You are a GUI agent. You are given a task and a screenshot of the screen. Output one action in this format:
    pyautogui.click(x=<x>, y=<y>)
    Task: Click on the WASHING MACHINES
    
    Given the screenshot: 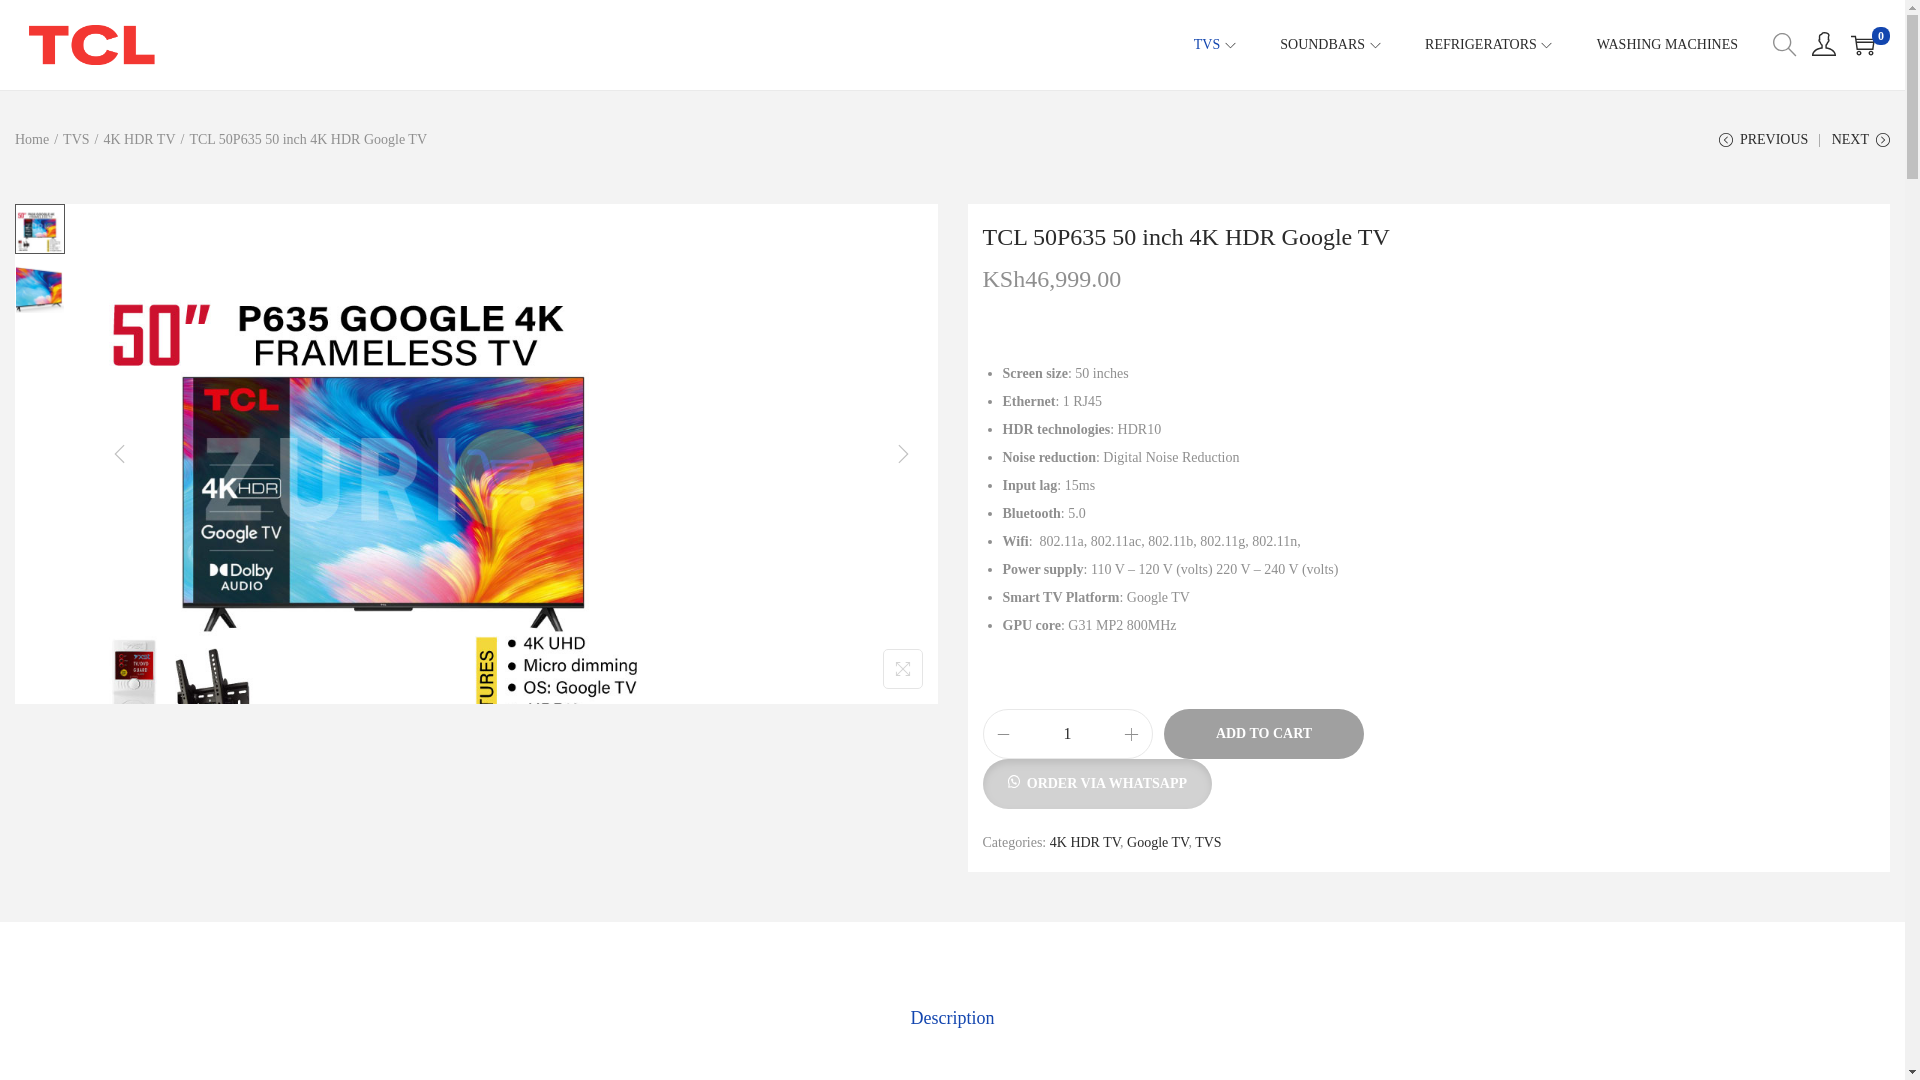 What is the action you would take?
    pyautogui.click(x=1667, y=44)
    